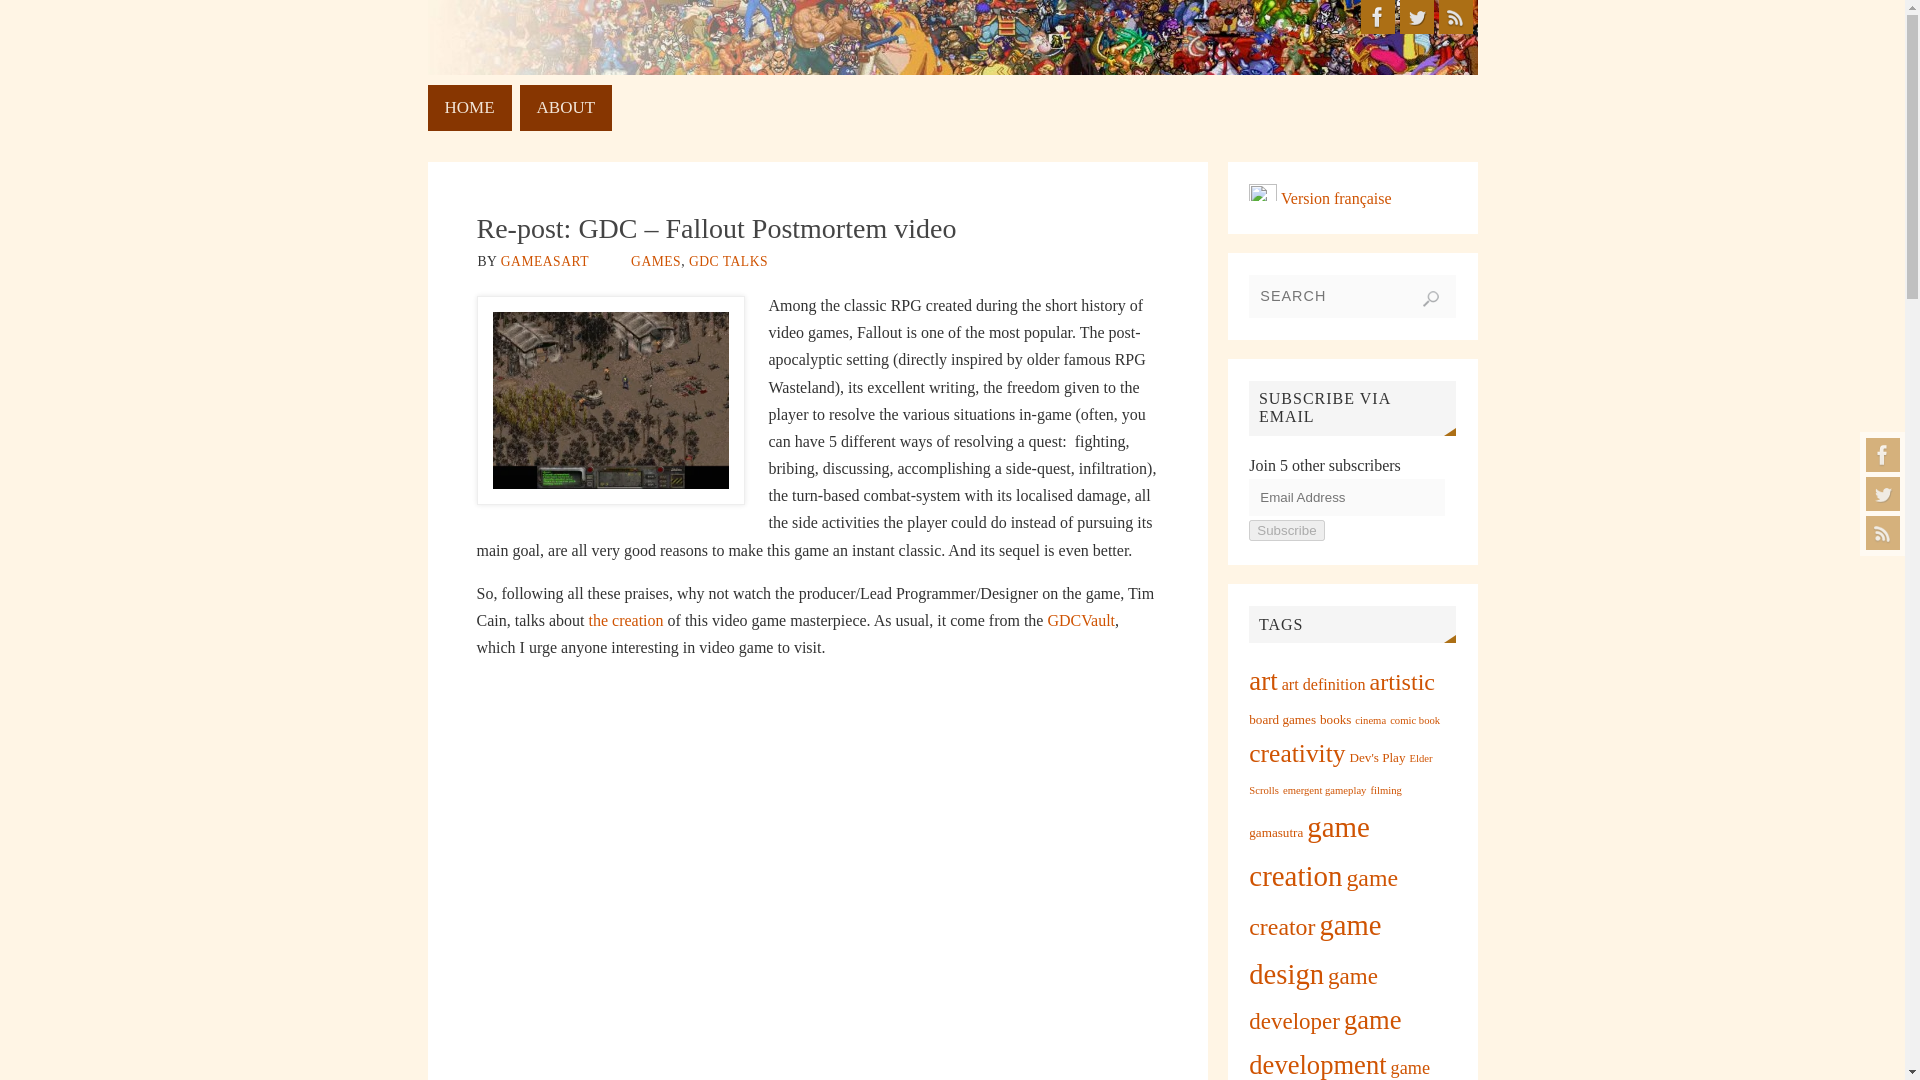  What do you see at coordinates (1883, 532) in the screenshot?
I see `RSS` at bounding box center [1883, 532].